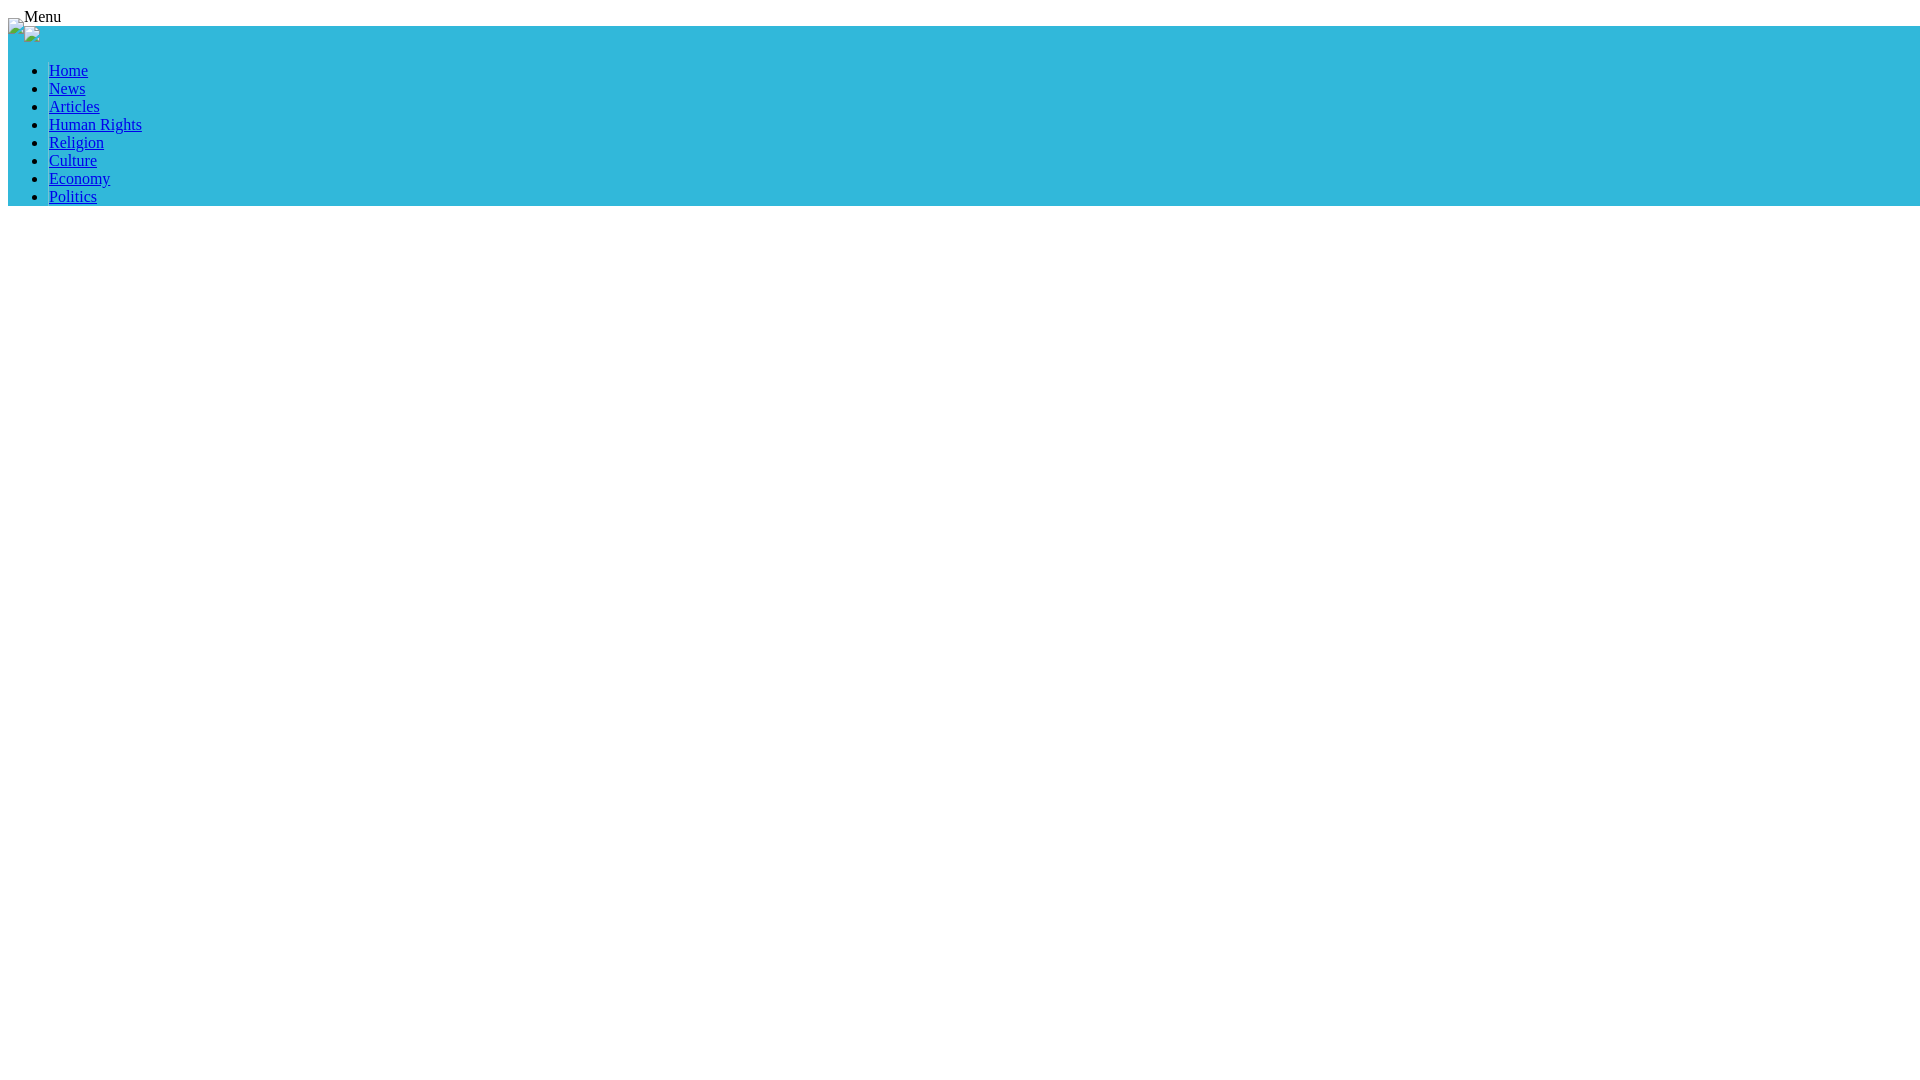 The height and width of the screenshot is (1080, 1920). What do you see at coordinates (79, 178) in the screenshot?
I see `Economy` at bounding box center [79, 178].